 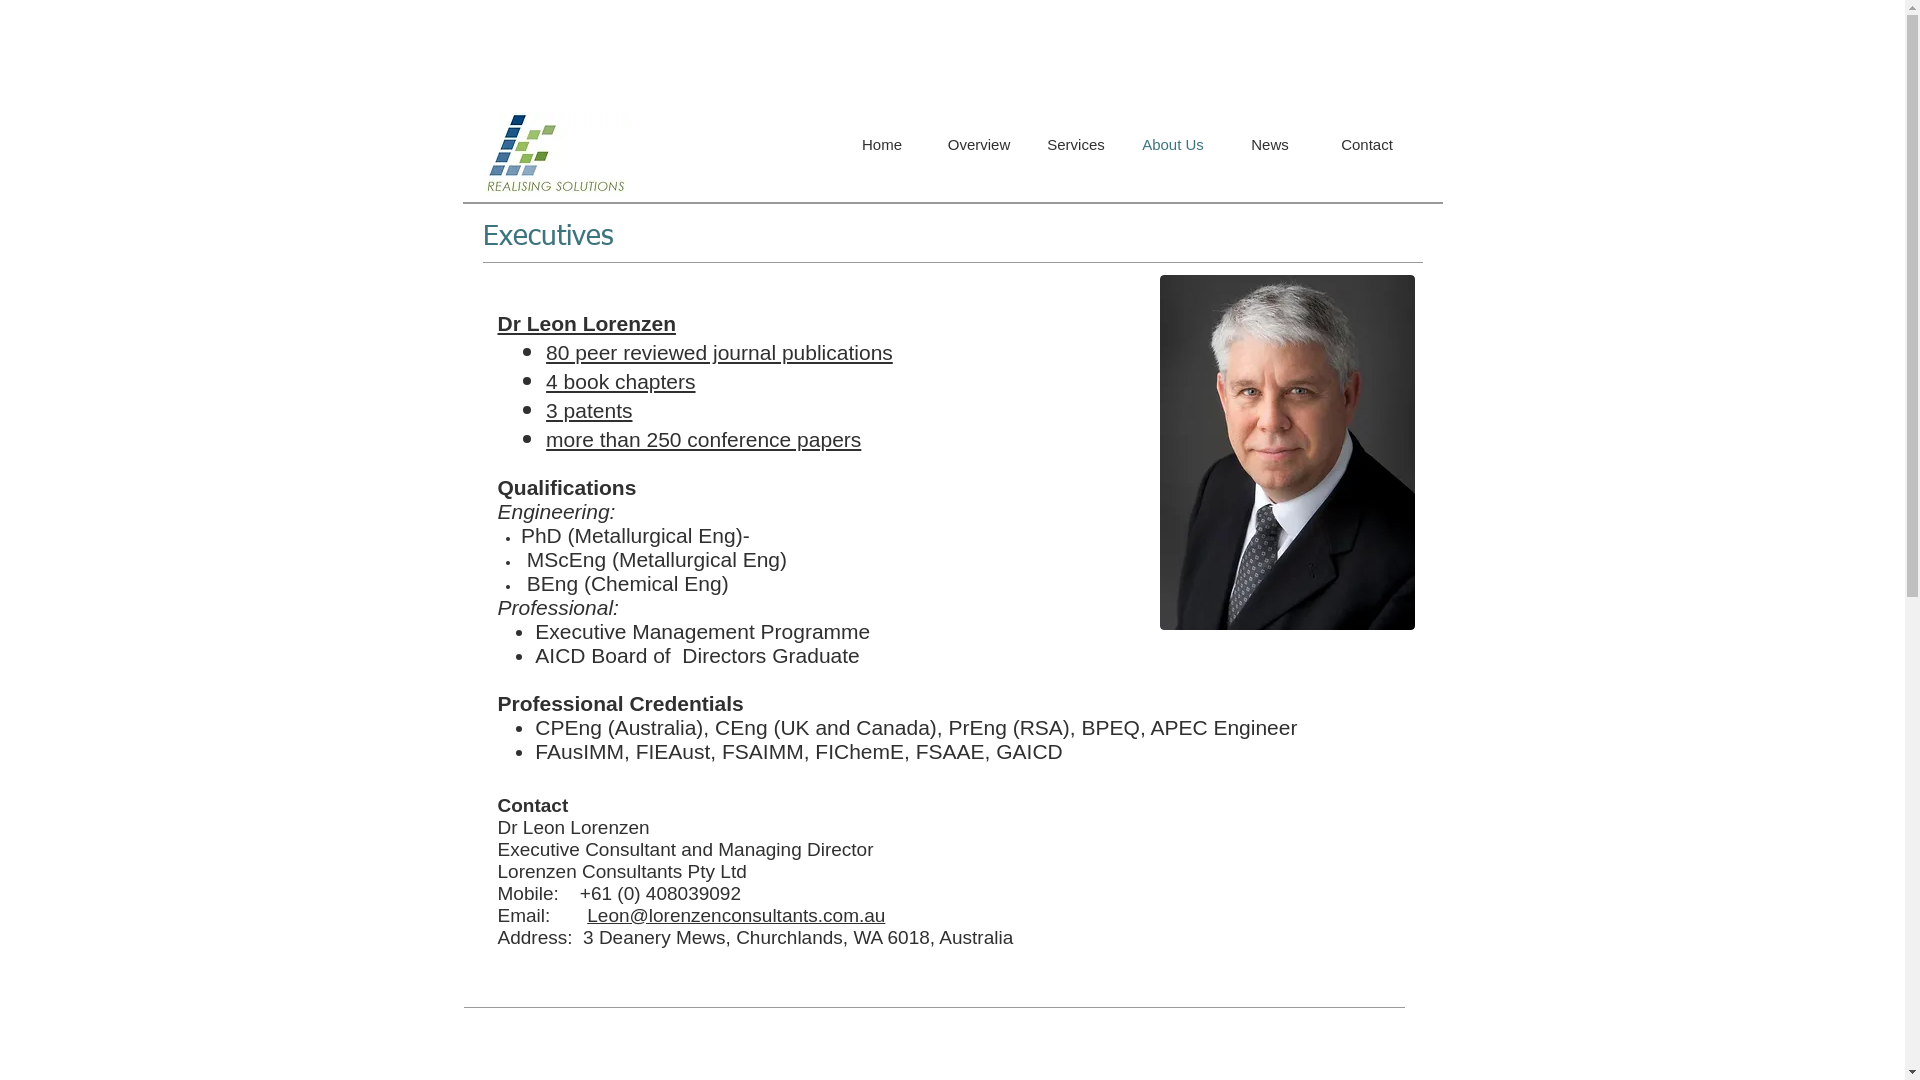 What do you see at coordinates (589, 410) in the screenshot?
I see `3 patents` at bounding box center [589, 410].